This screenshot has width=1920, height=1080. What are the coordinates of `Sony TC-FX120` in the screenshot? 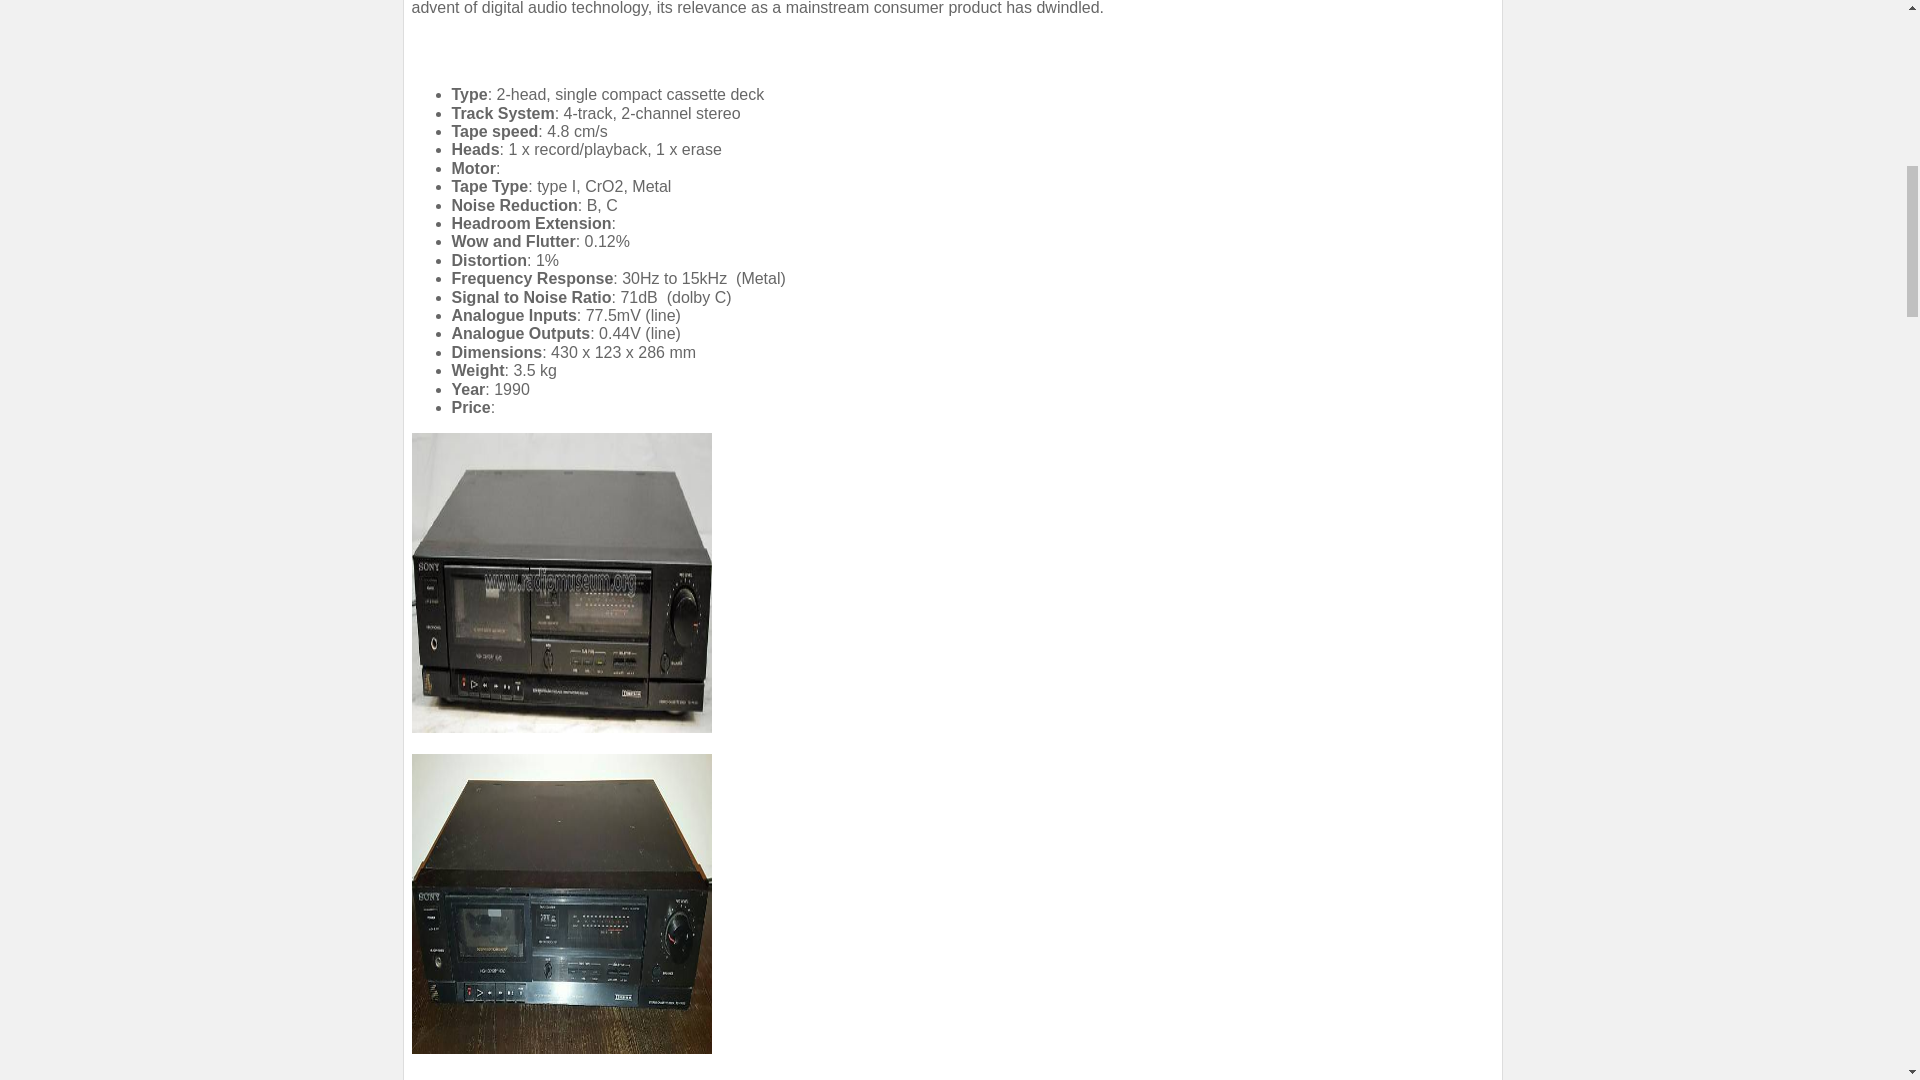 It's located at (562, 583).